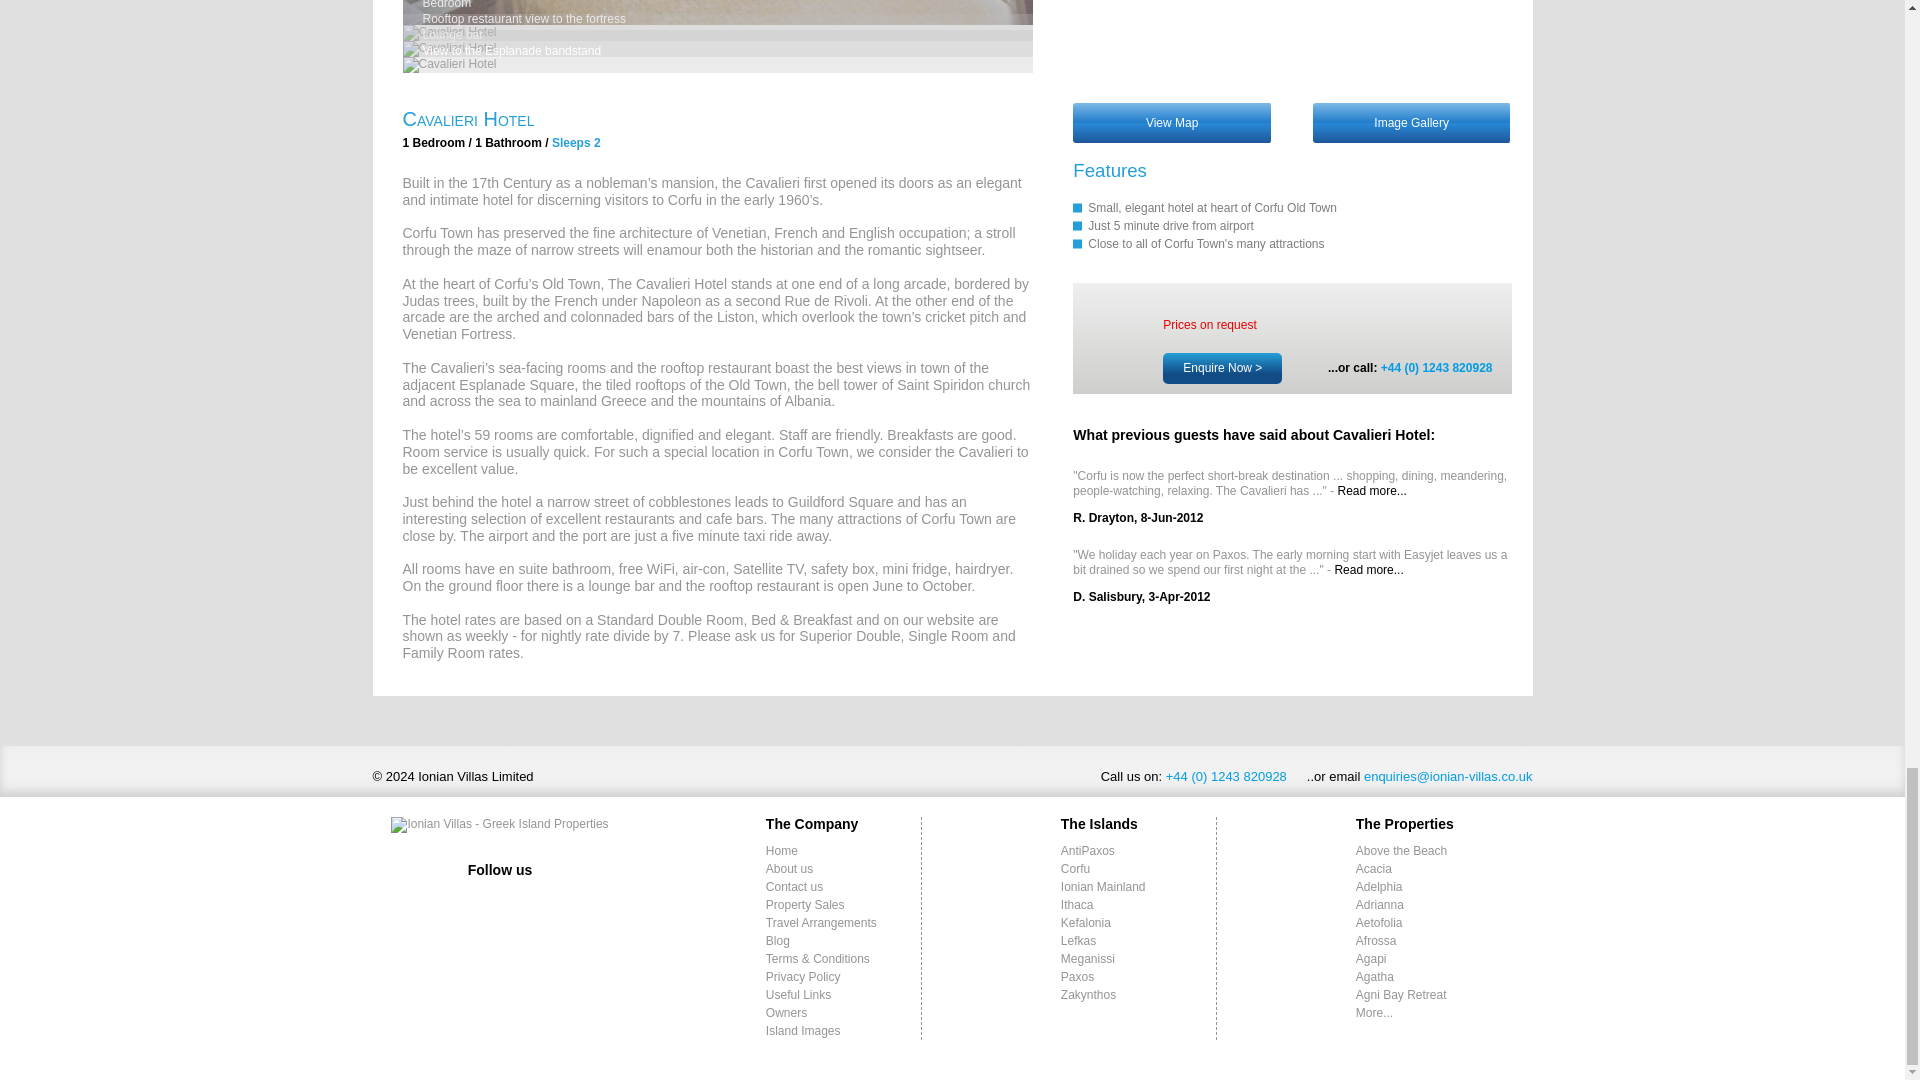  Describe the element at coordinates (1368, 569) in the screenshot. I see `Read more...` at that location.